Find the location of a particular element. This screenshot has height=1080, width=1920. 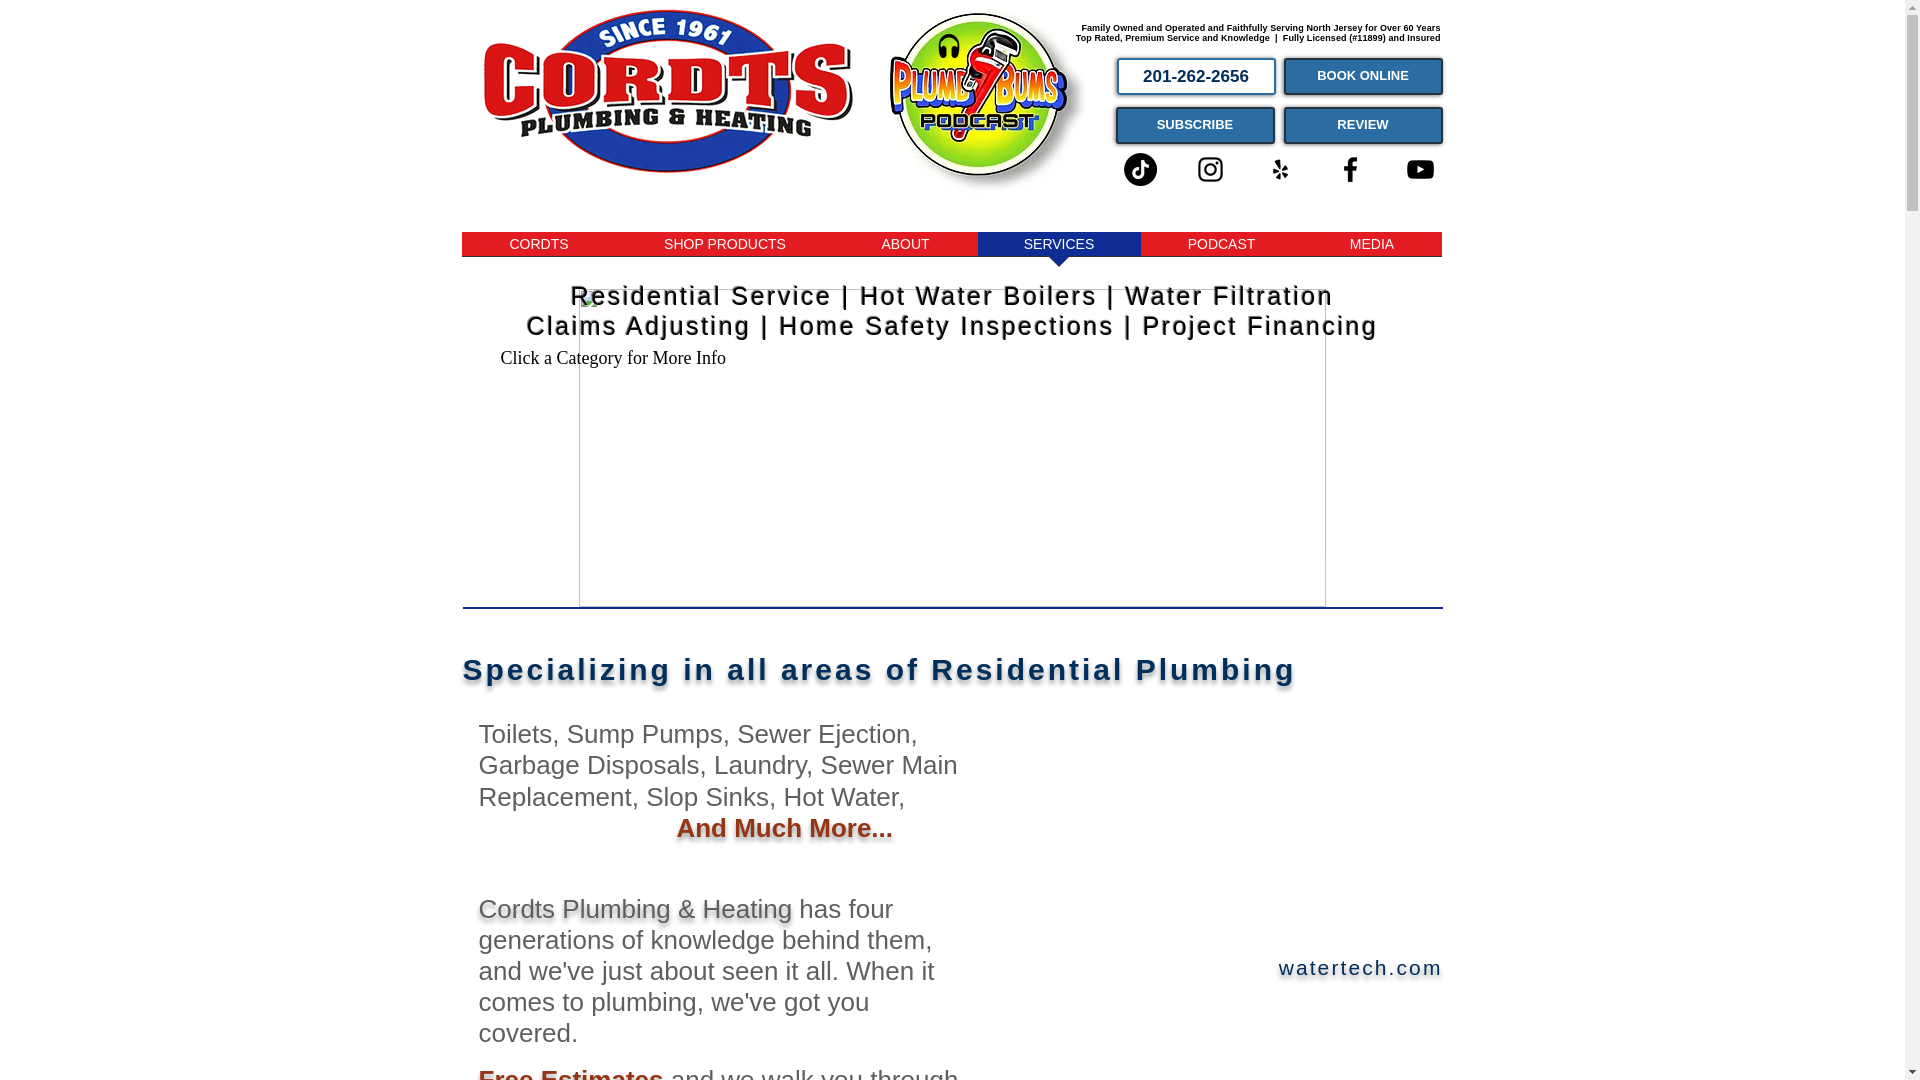

SERVICES is located at coordinates (1058, 250).